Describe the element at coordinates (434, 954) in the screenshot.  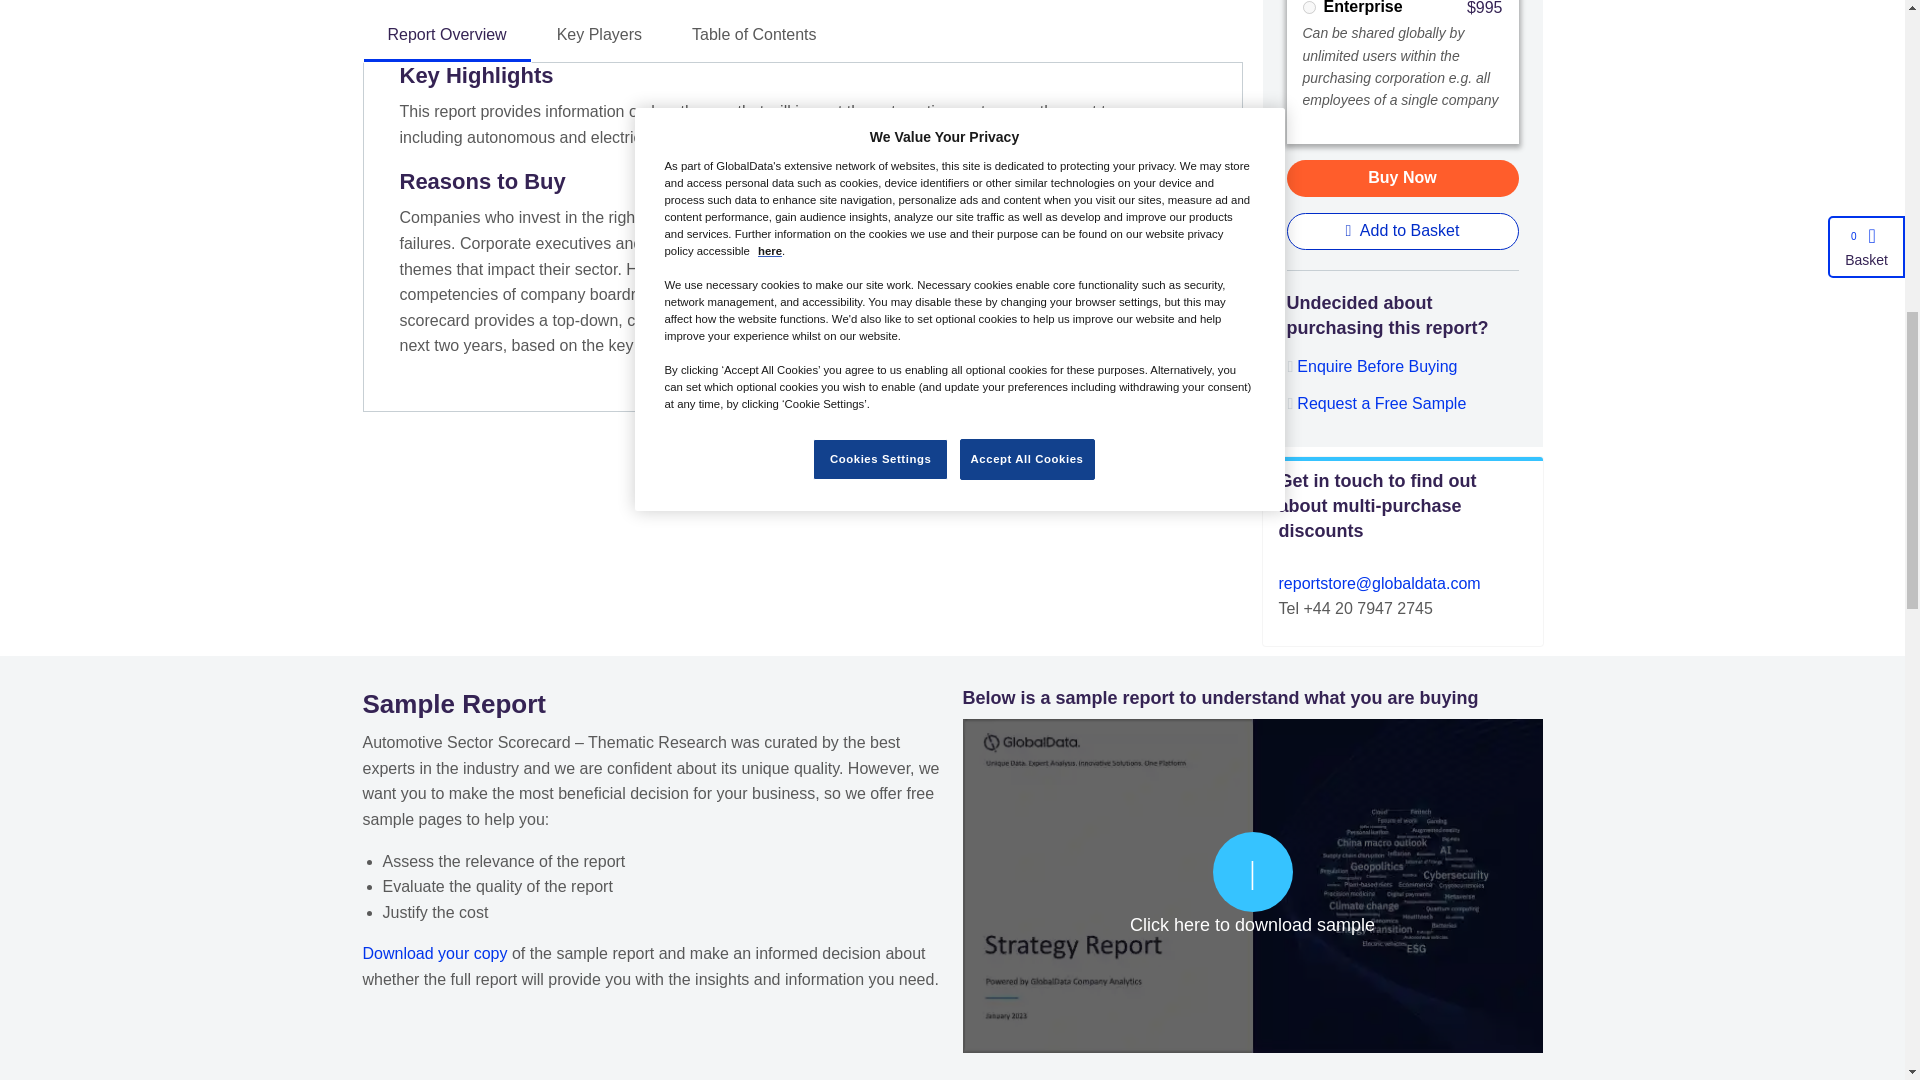
I see `download` at that location.